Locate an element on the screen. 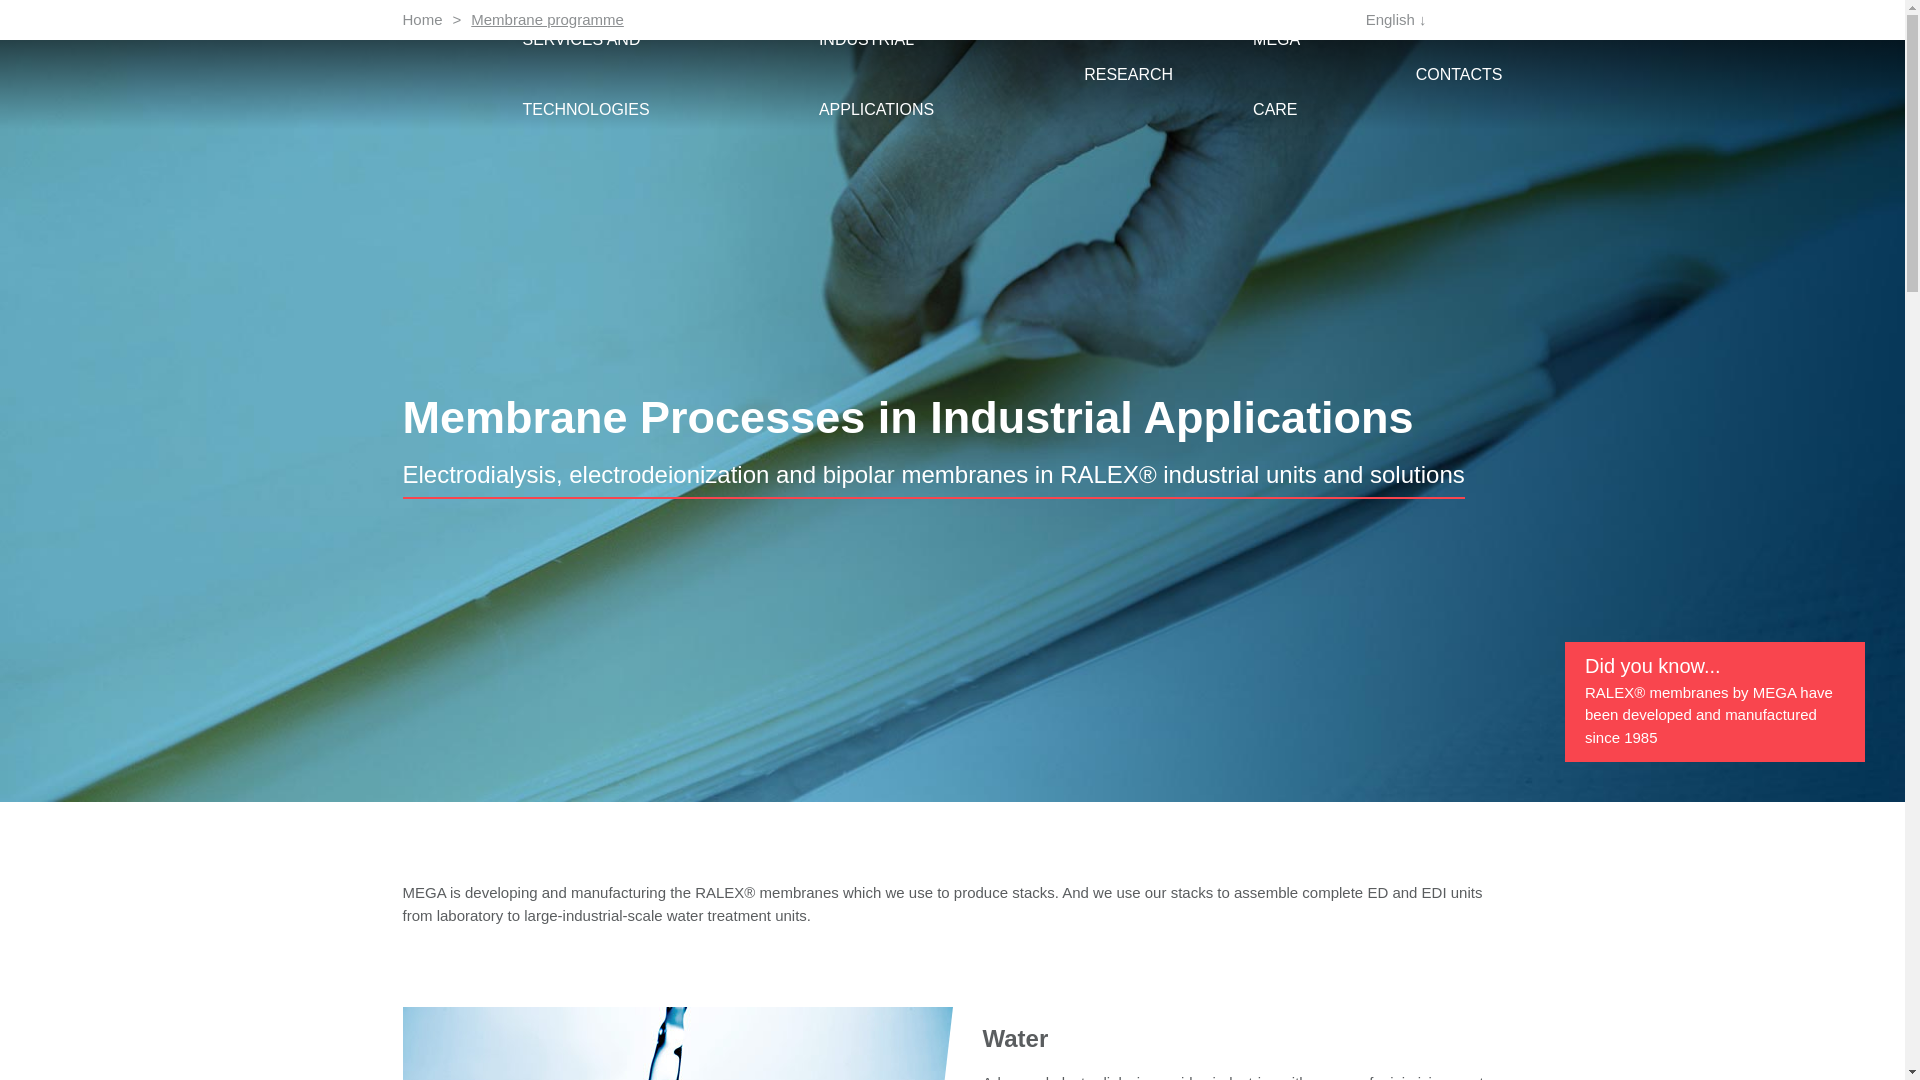 Image resolution: width=1920 pixels, height=1080 pixels. Membrane programme is located at coordinates (547, 19).